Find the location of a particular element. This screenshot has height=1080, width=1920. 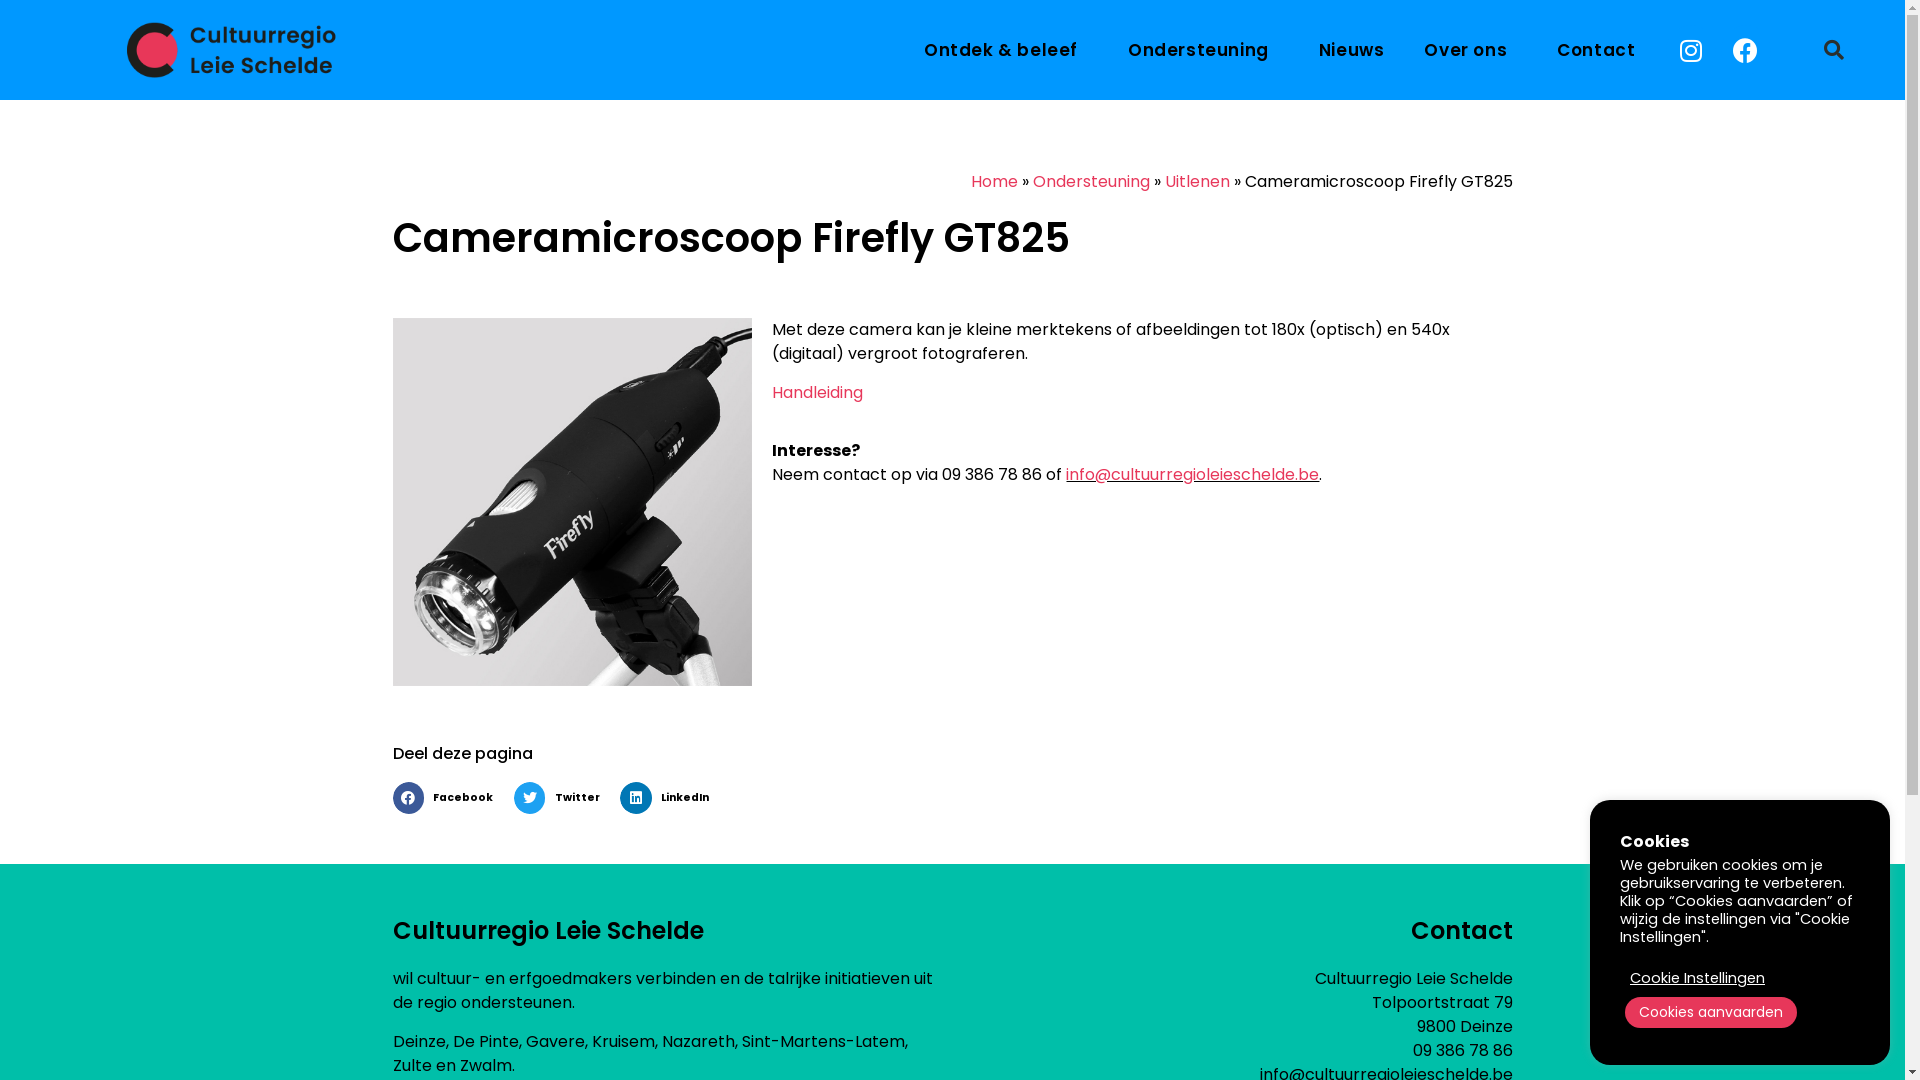

Ondersteuning is located at coordinates (1090, 182).